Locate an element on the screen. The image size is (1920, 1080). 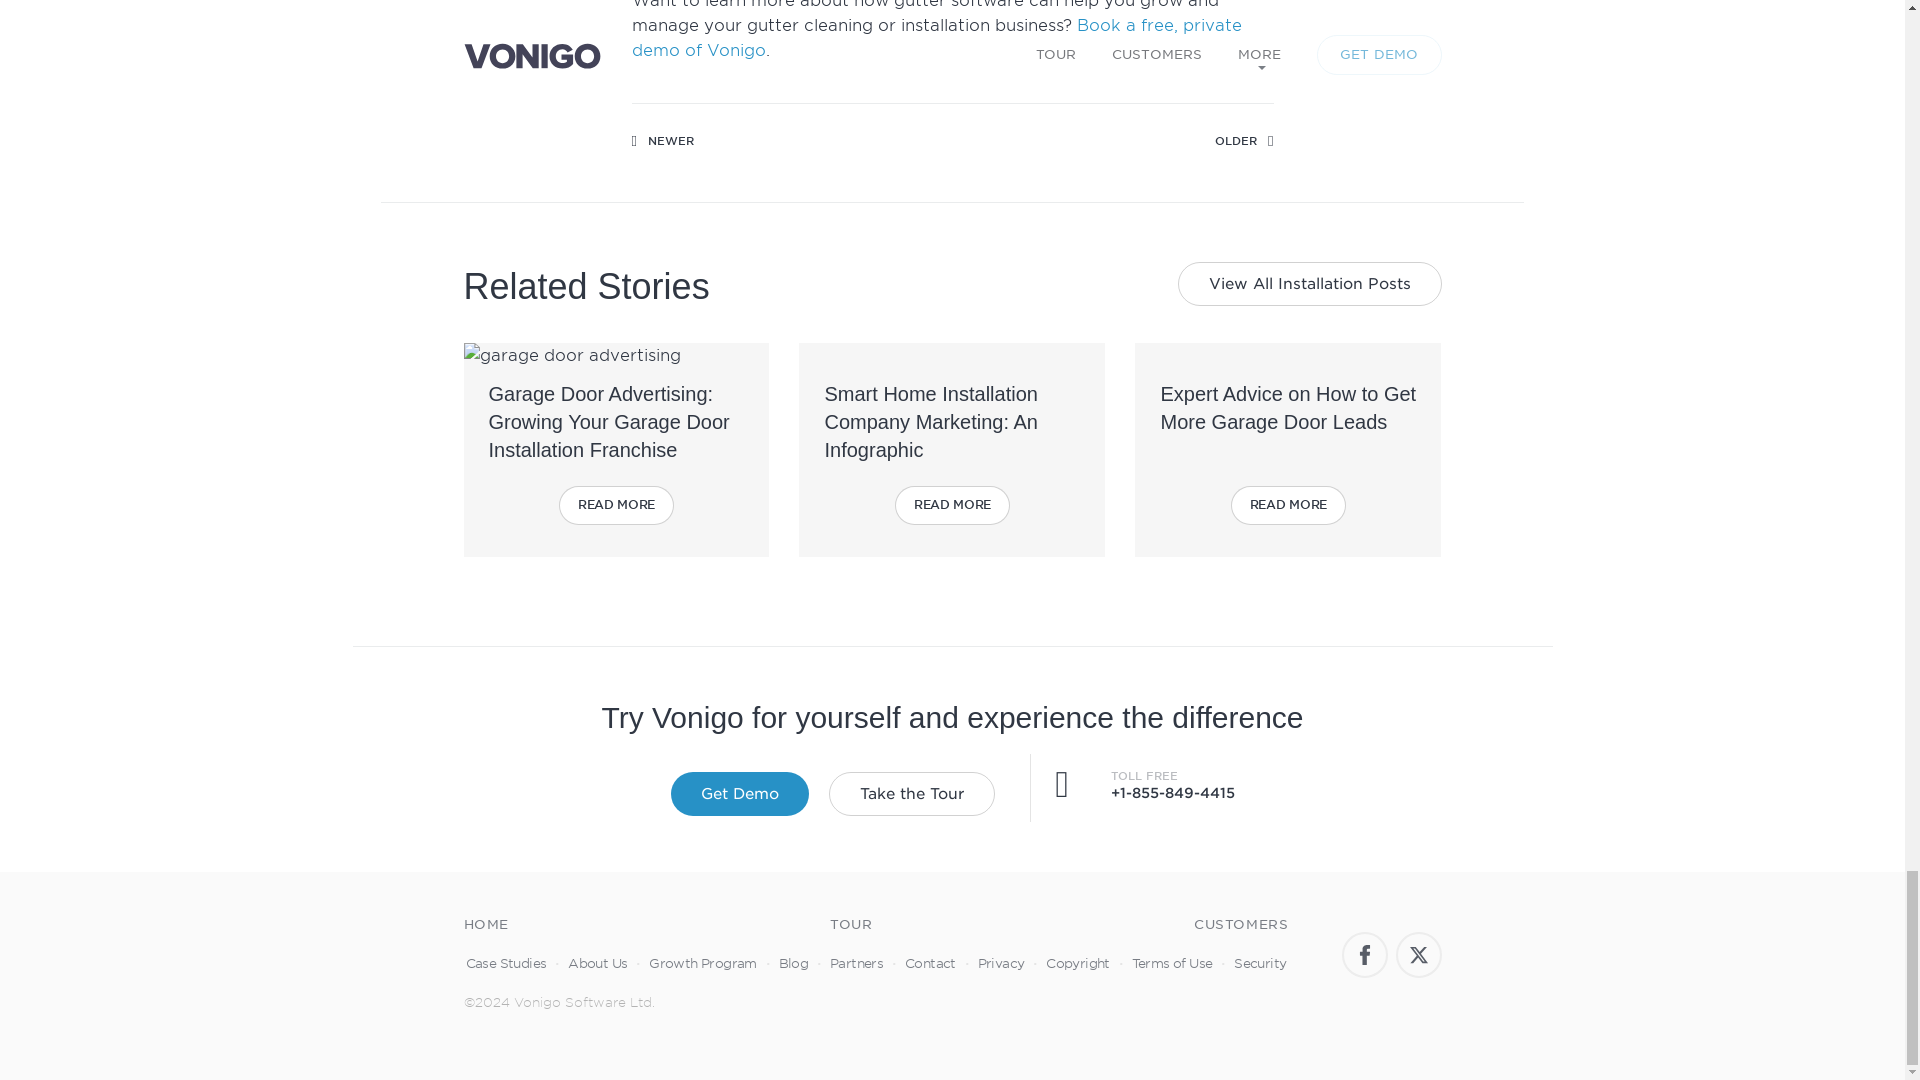
Book a free, private demo of Vonigo is located at coordinates (936, 38).